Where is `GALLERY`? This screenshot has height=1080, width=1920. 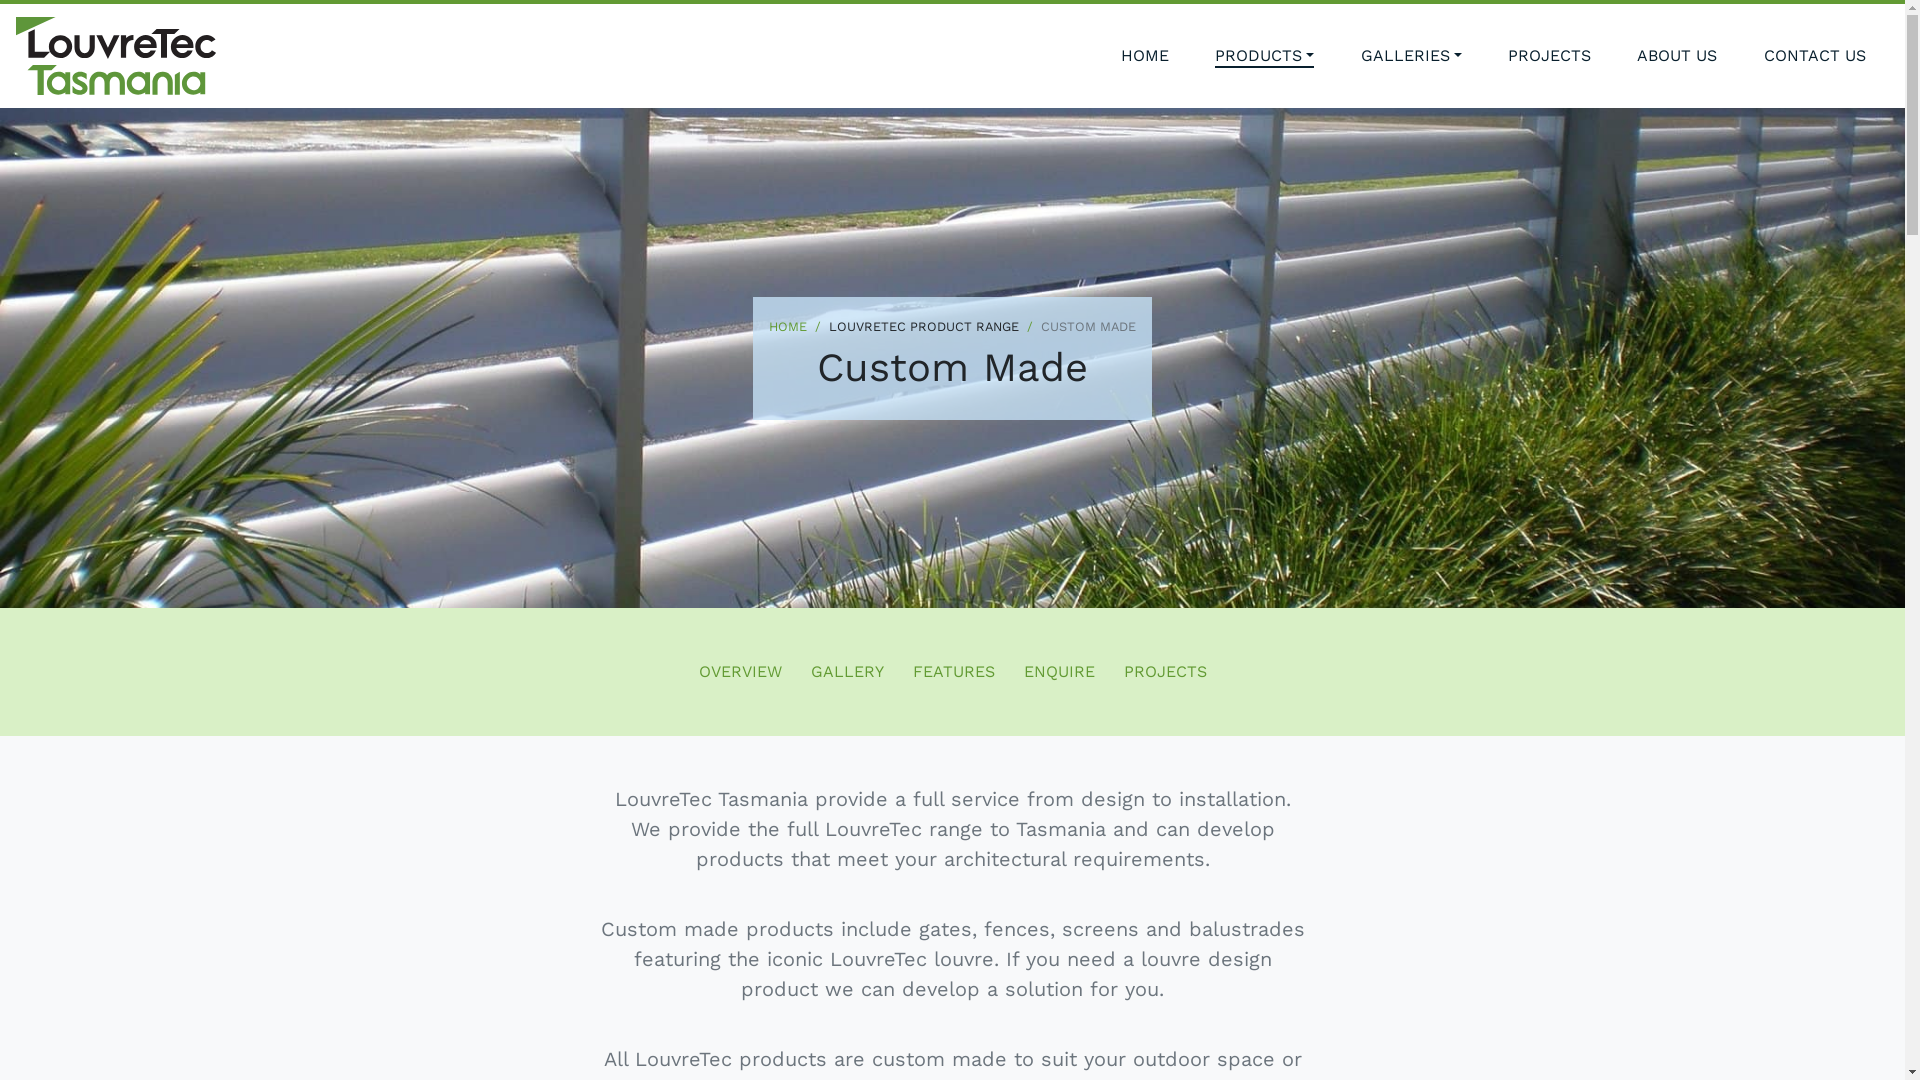
GALLERY is located at coordinates (846, 672).